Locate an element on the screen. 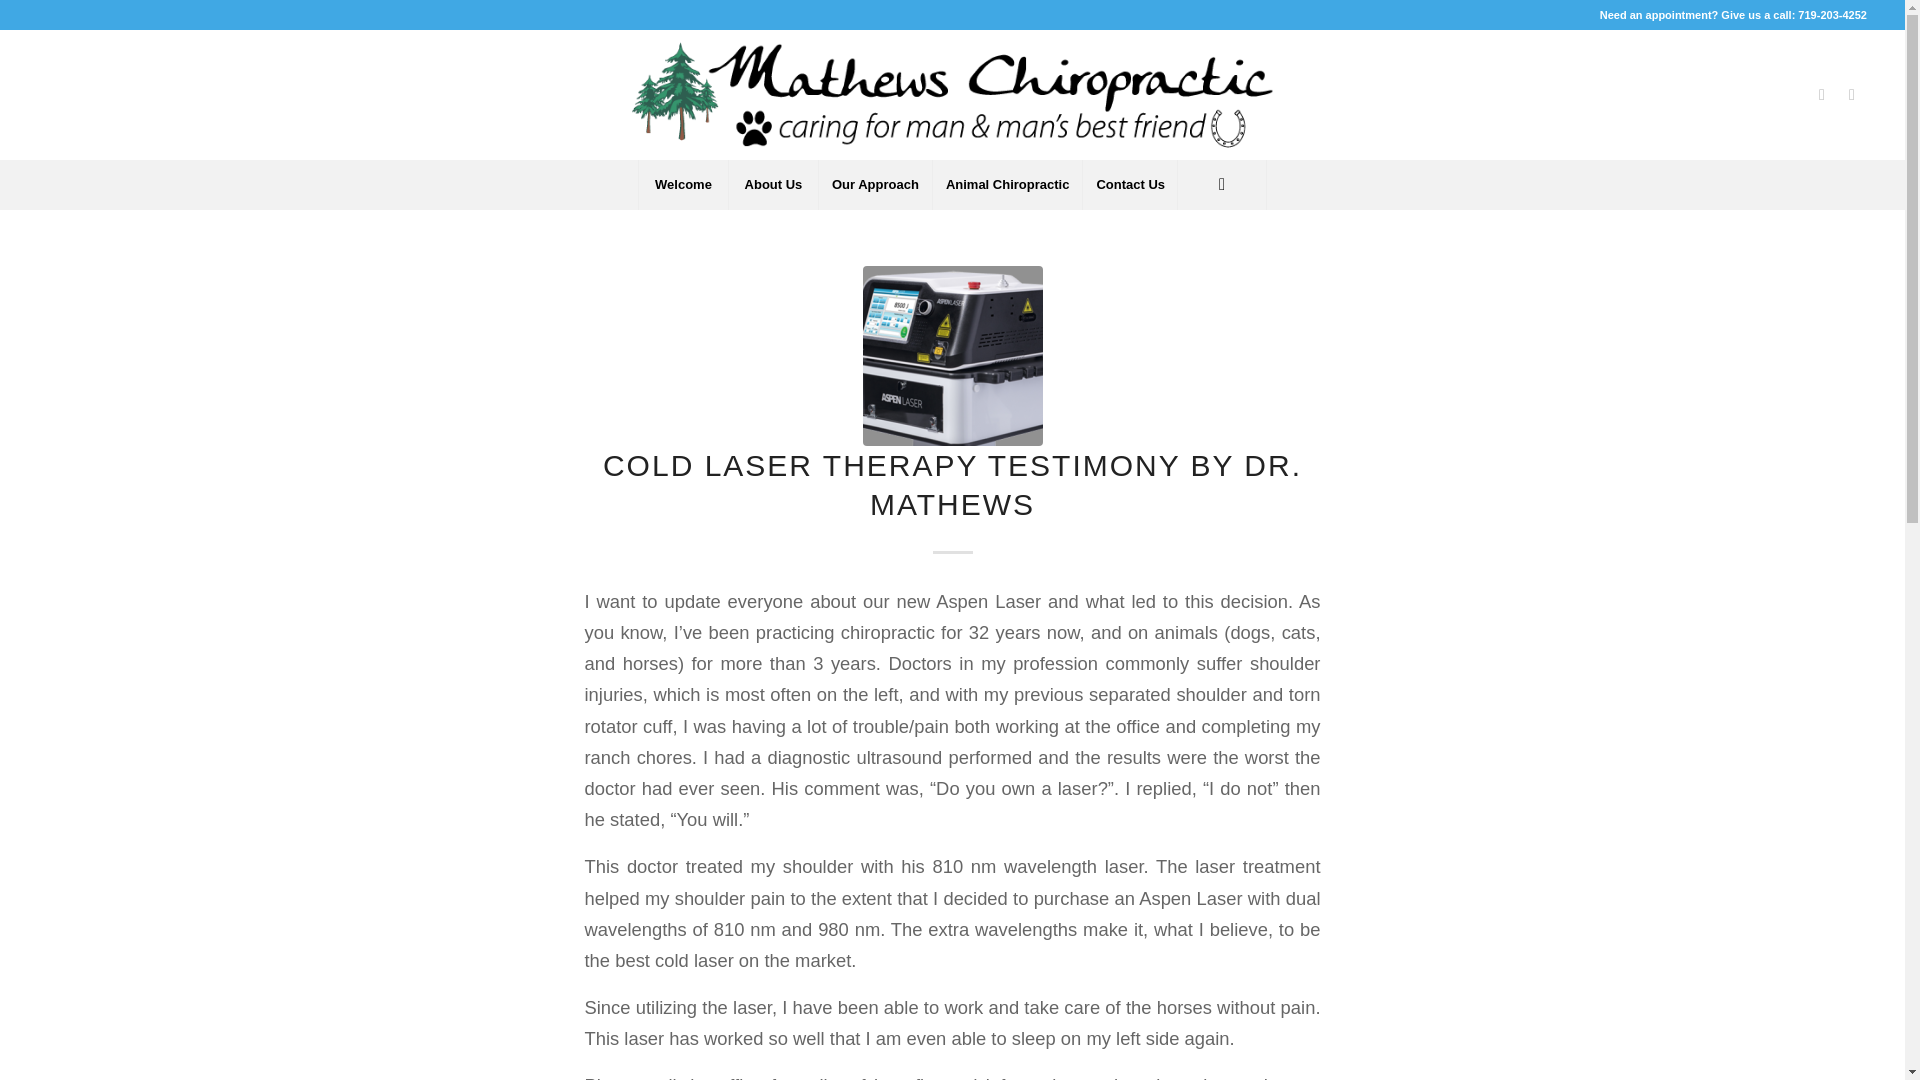  Our Approach is located at coordinates (874, 184).